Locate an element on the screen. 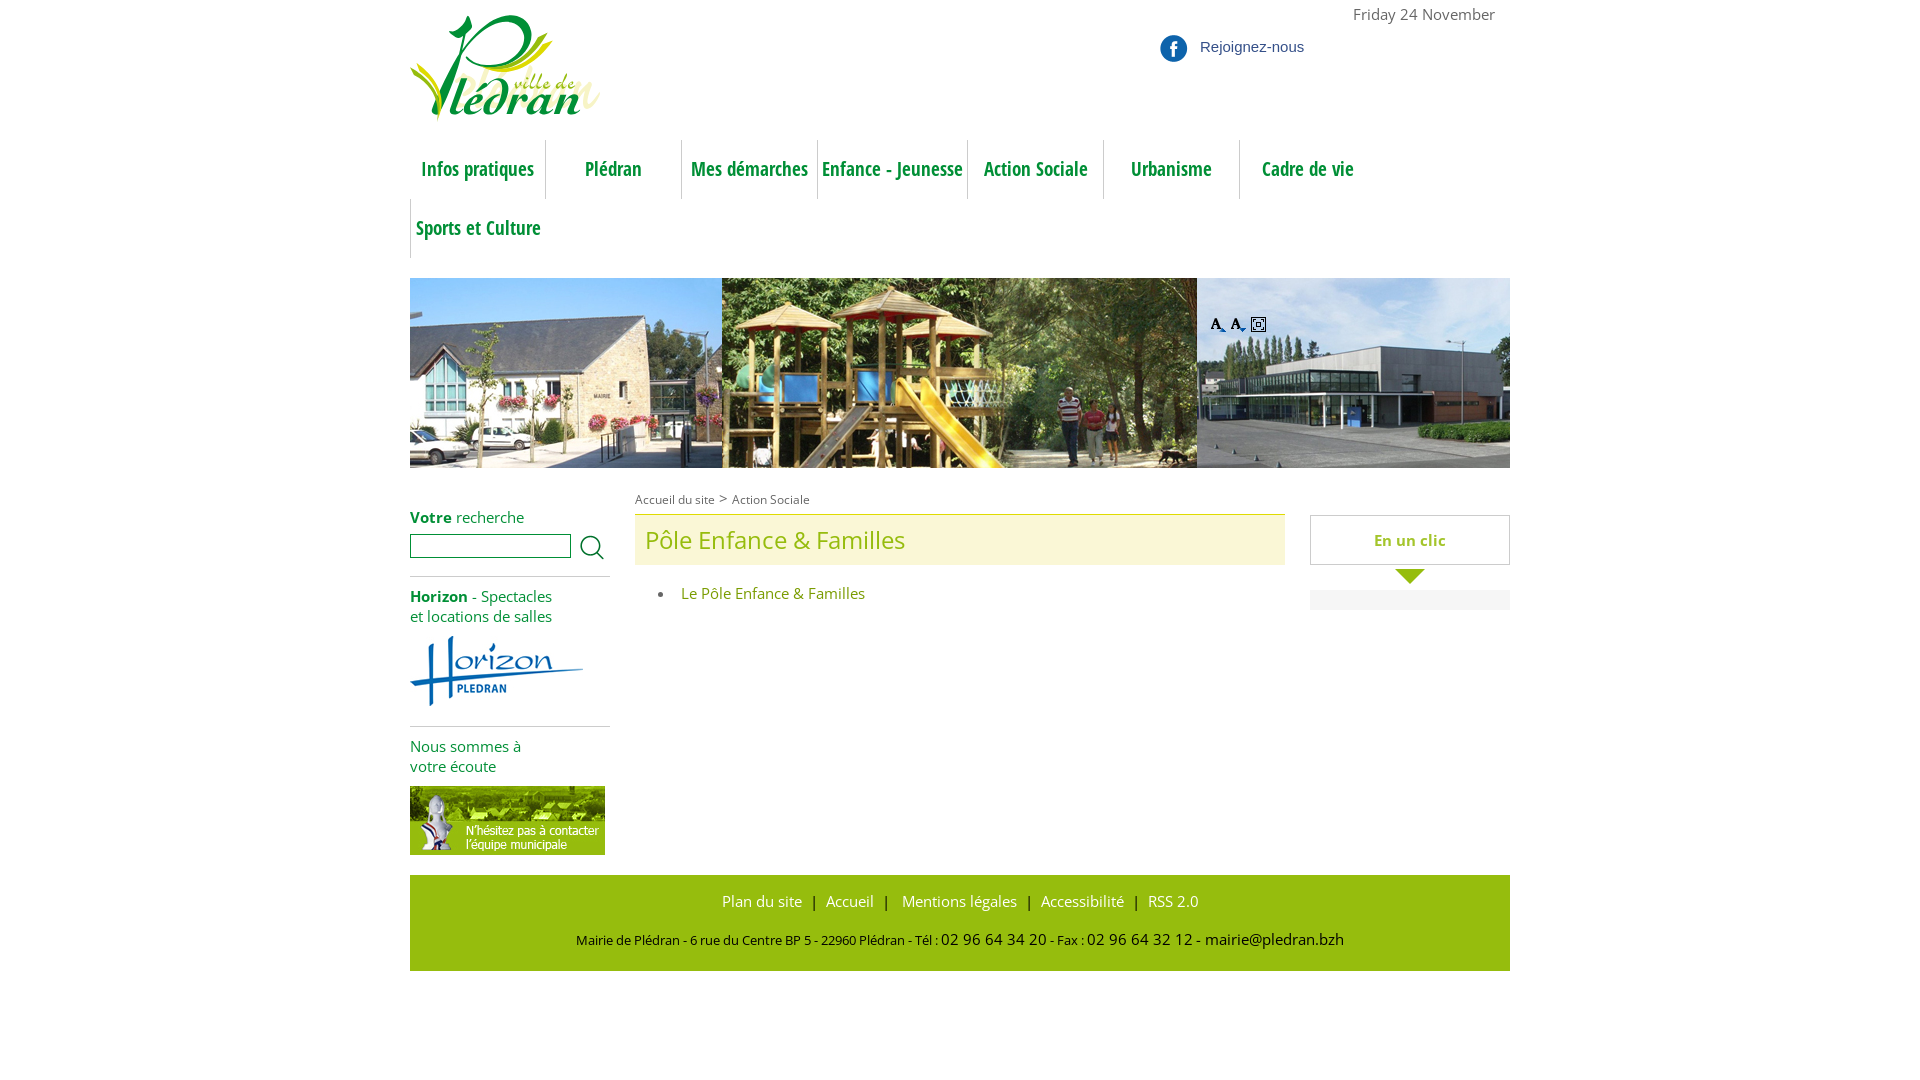 This screenshot has height=1080, width=1920. Cadre de vie is located at coordinates (1307, 170).